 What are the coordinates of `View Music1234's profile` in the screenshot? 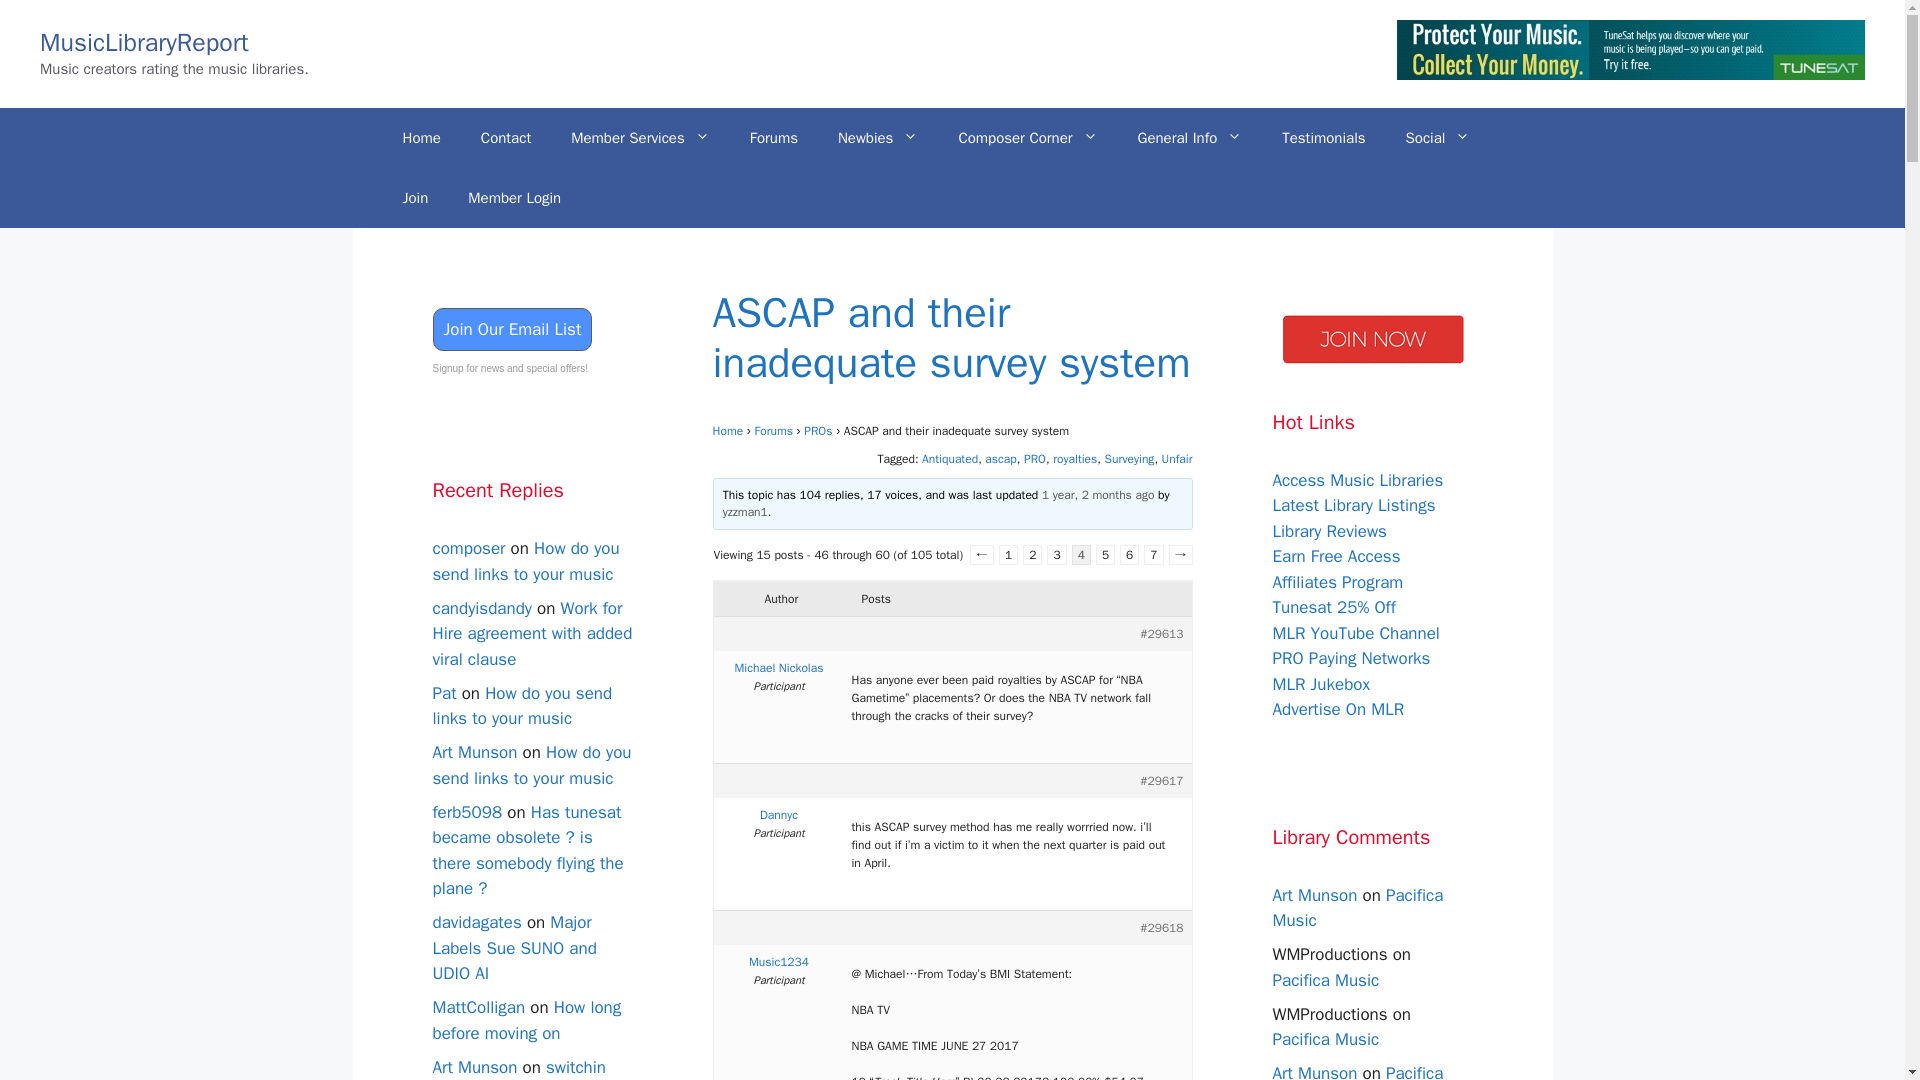 It's located at (779, 961).